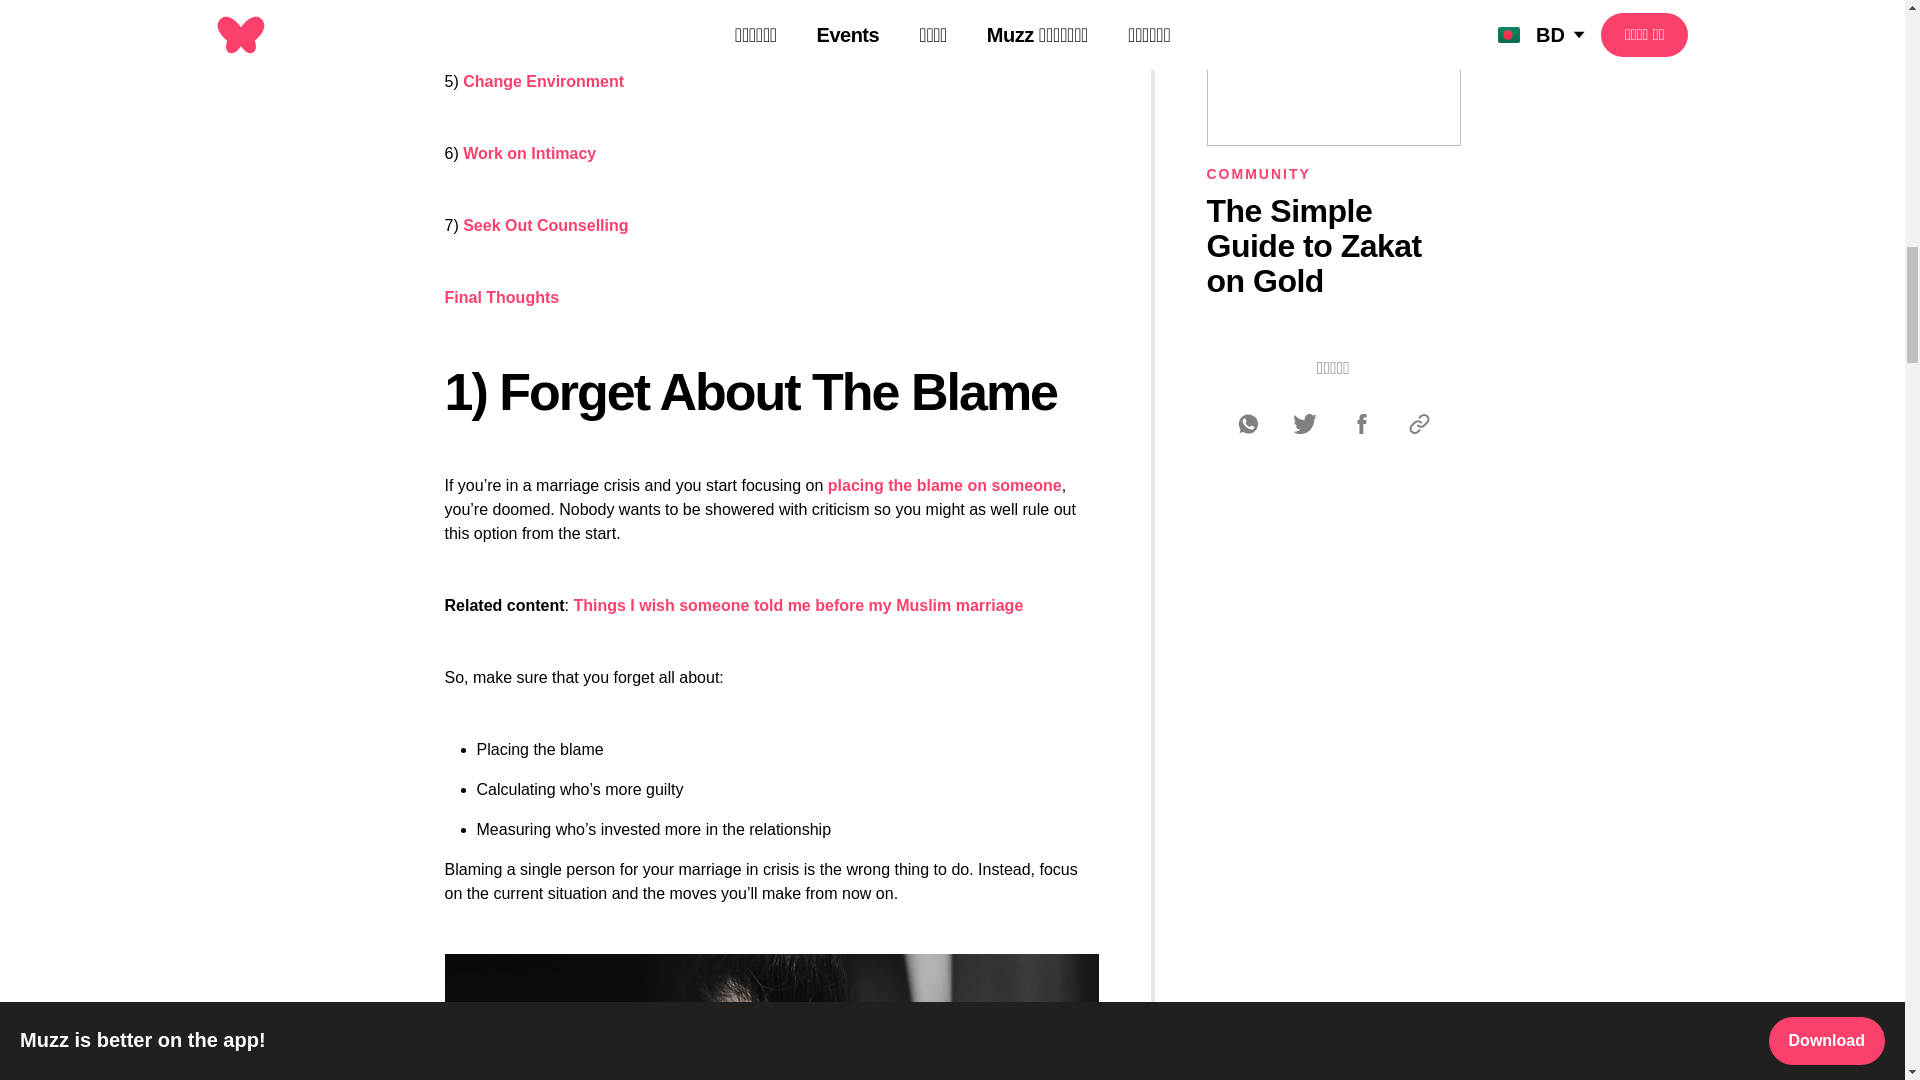 Image resolution: width=1920 pixels, height=1080 pixels. I want to click on Change Environment, so click(543, 81).